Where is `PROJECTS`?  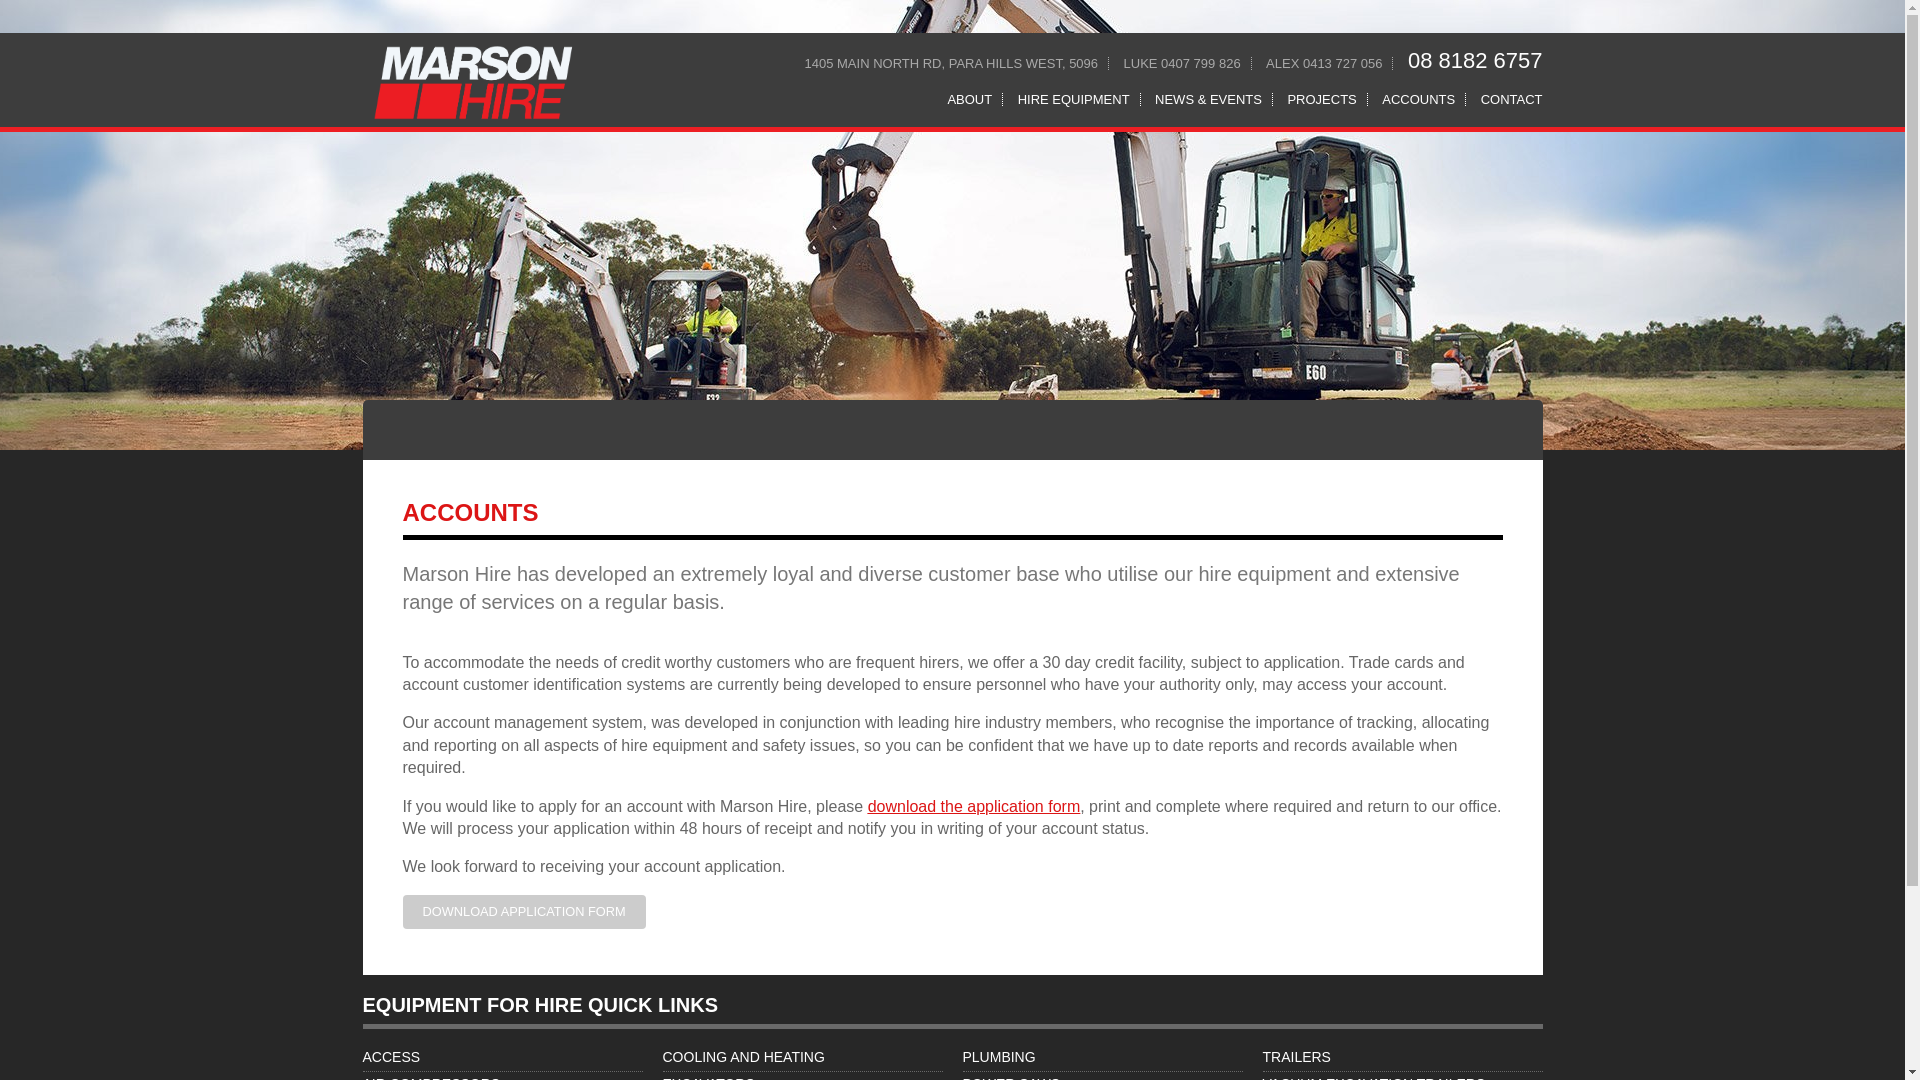 PROJECTS is located at coordinates (1322, 98).